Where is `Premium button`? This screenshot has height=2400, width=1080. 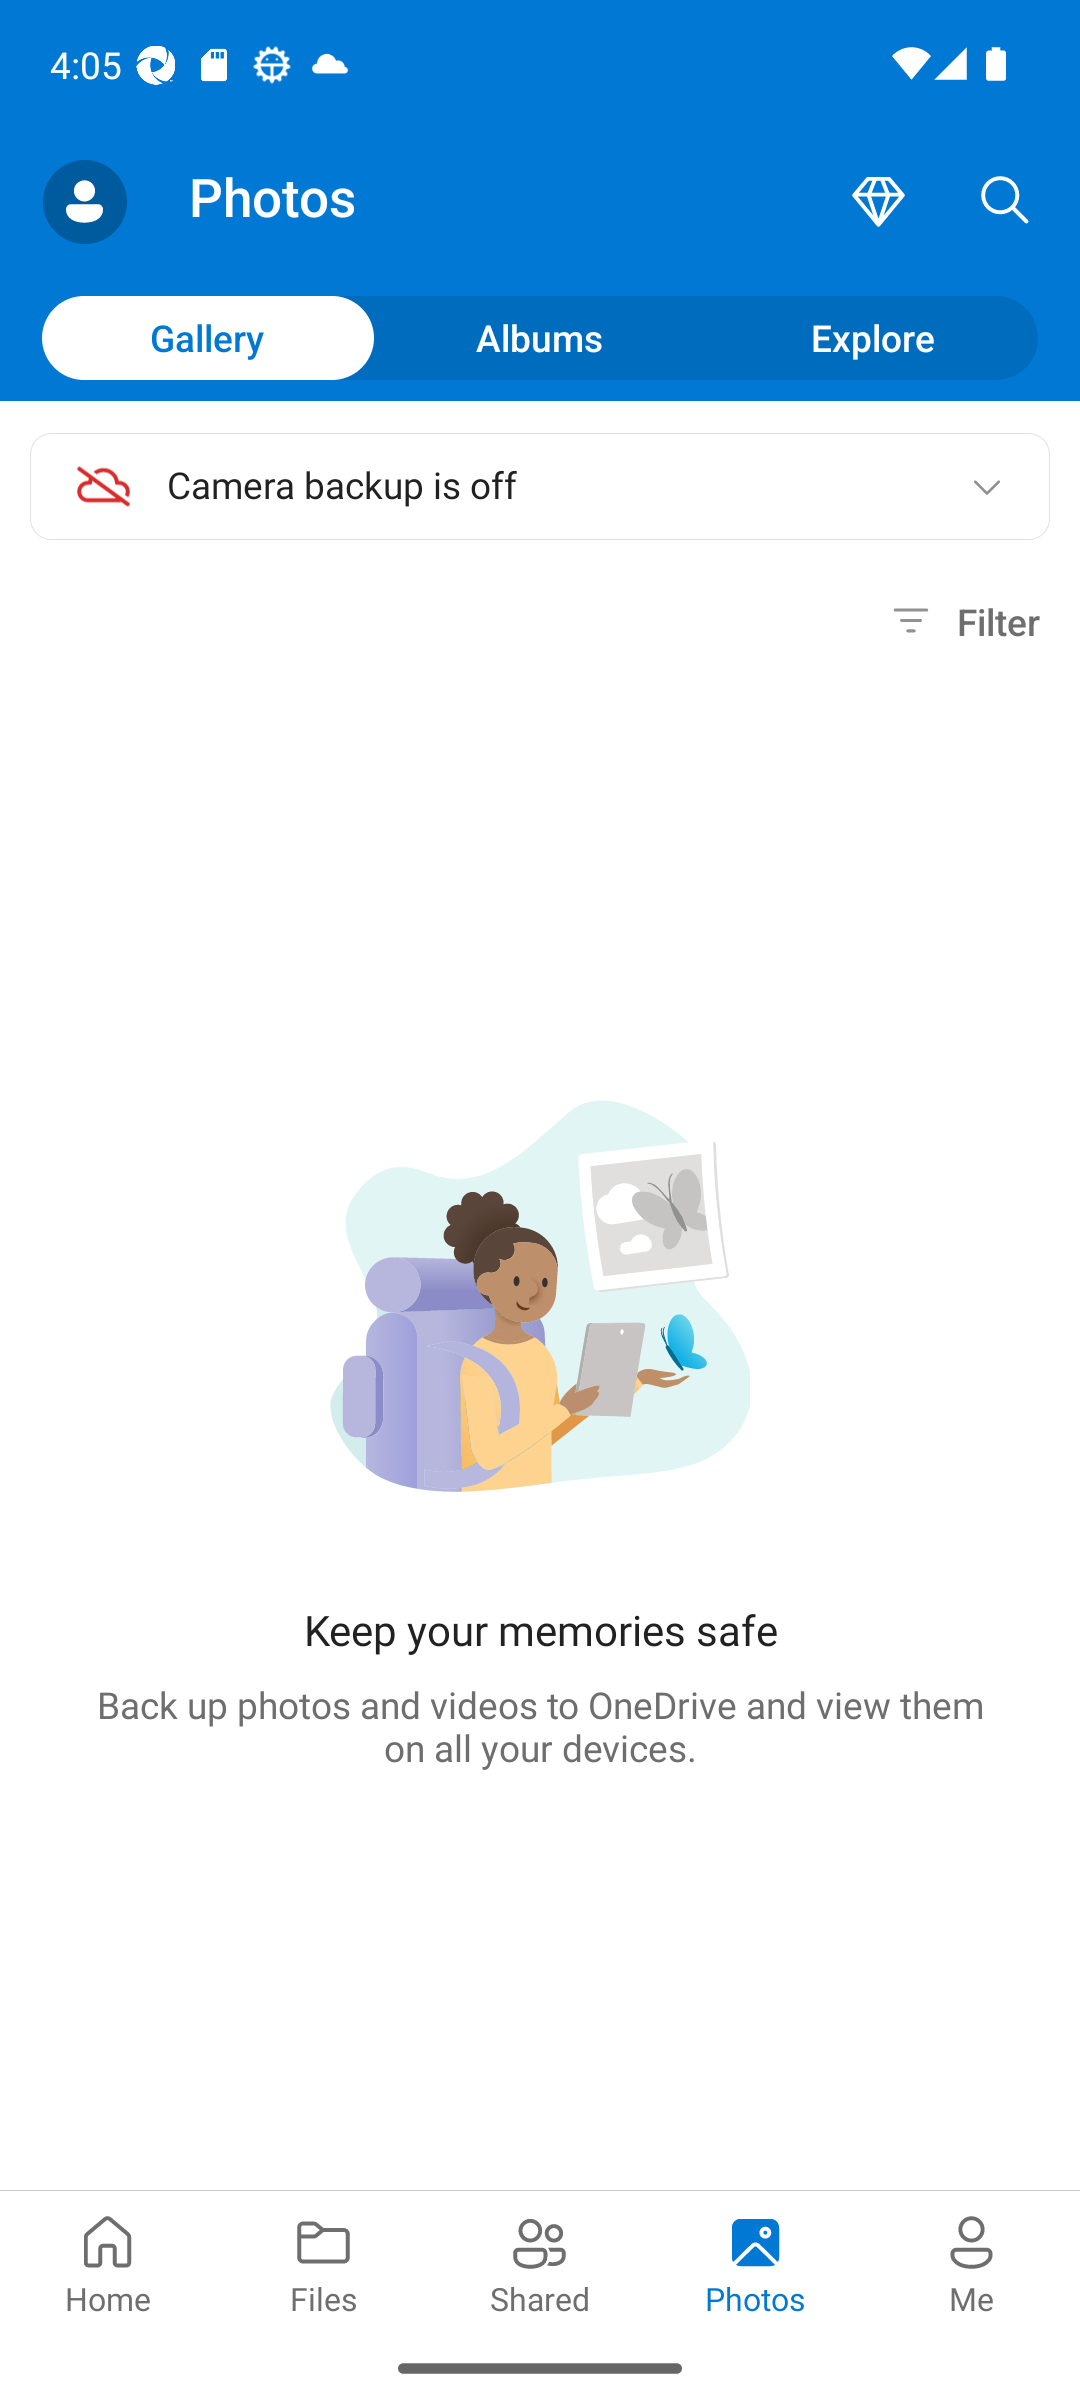 Premium button is located at coordinates (878, 202).